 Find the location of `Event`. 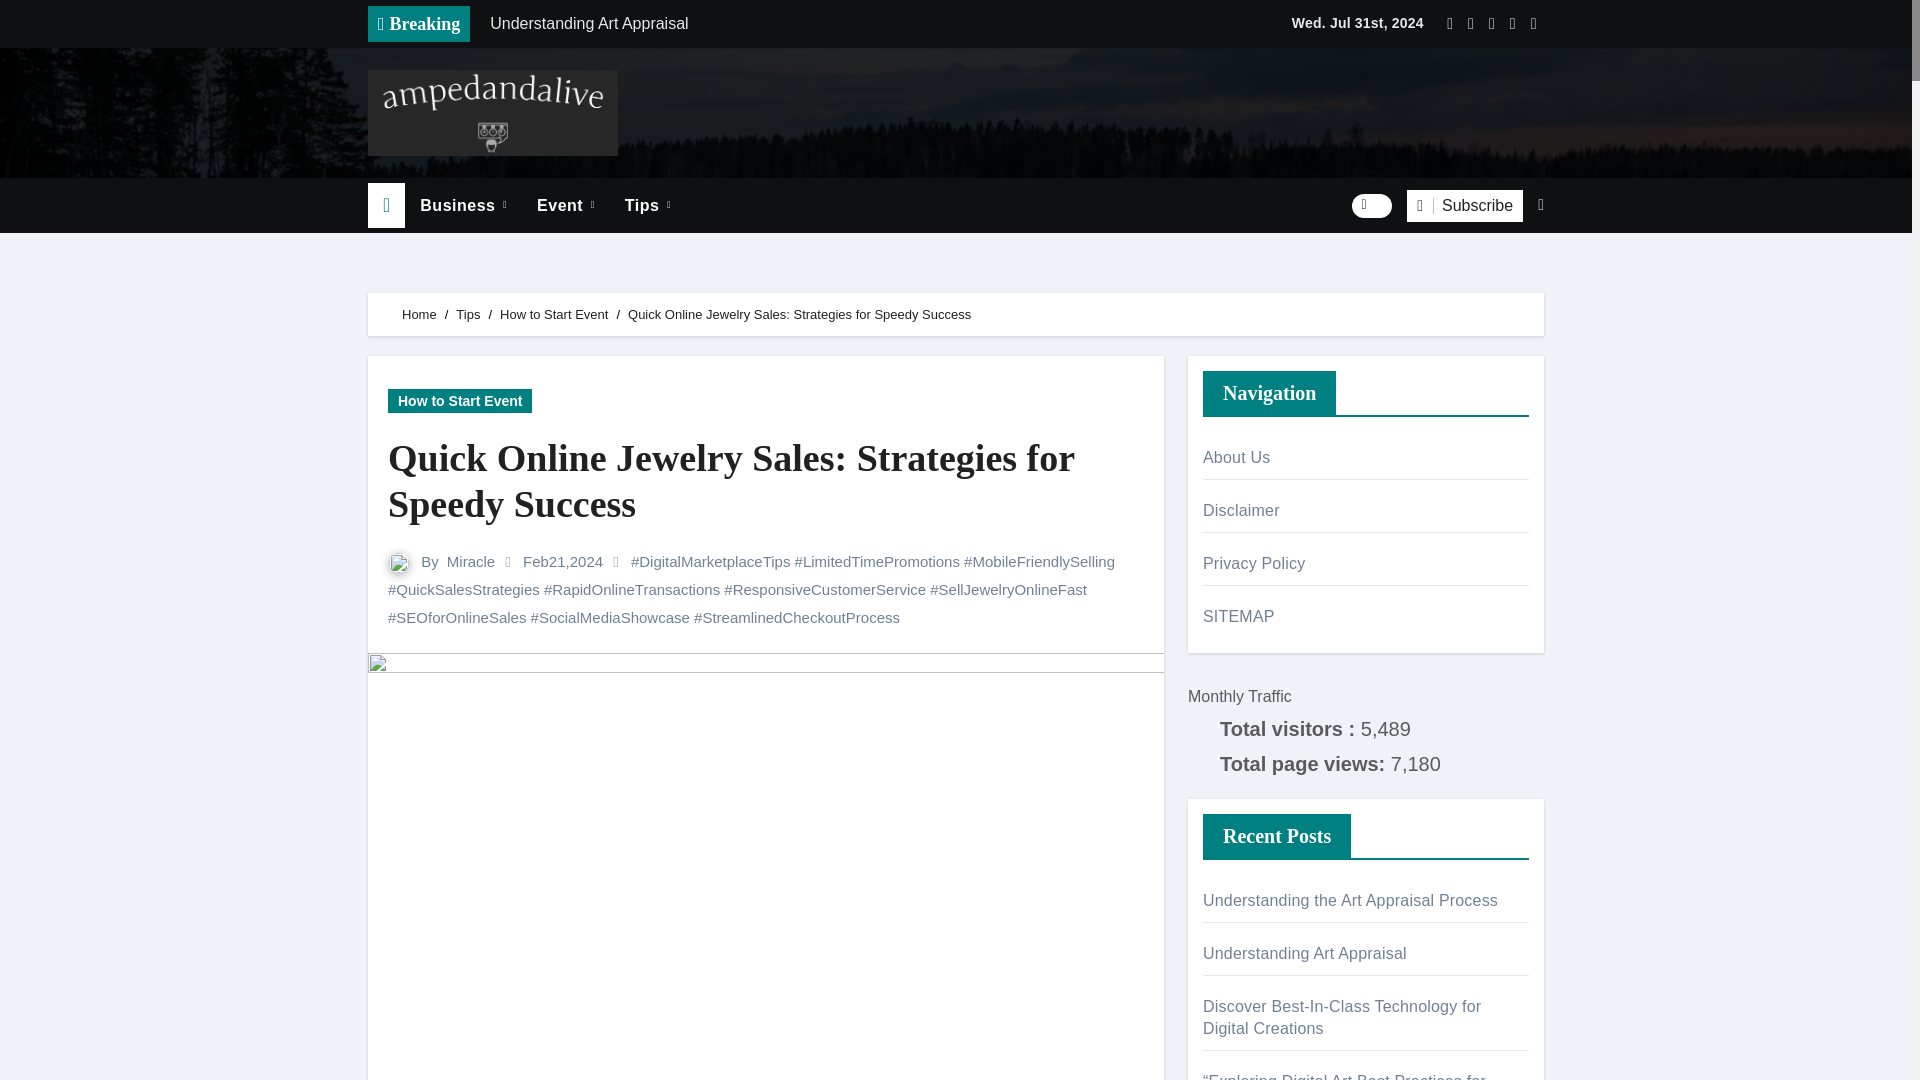

Event is located at coordinates (566, 206).